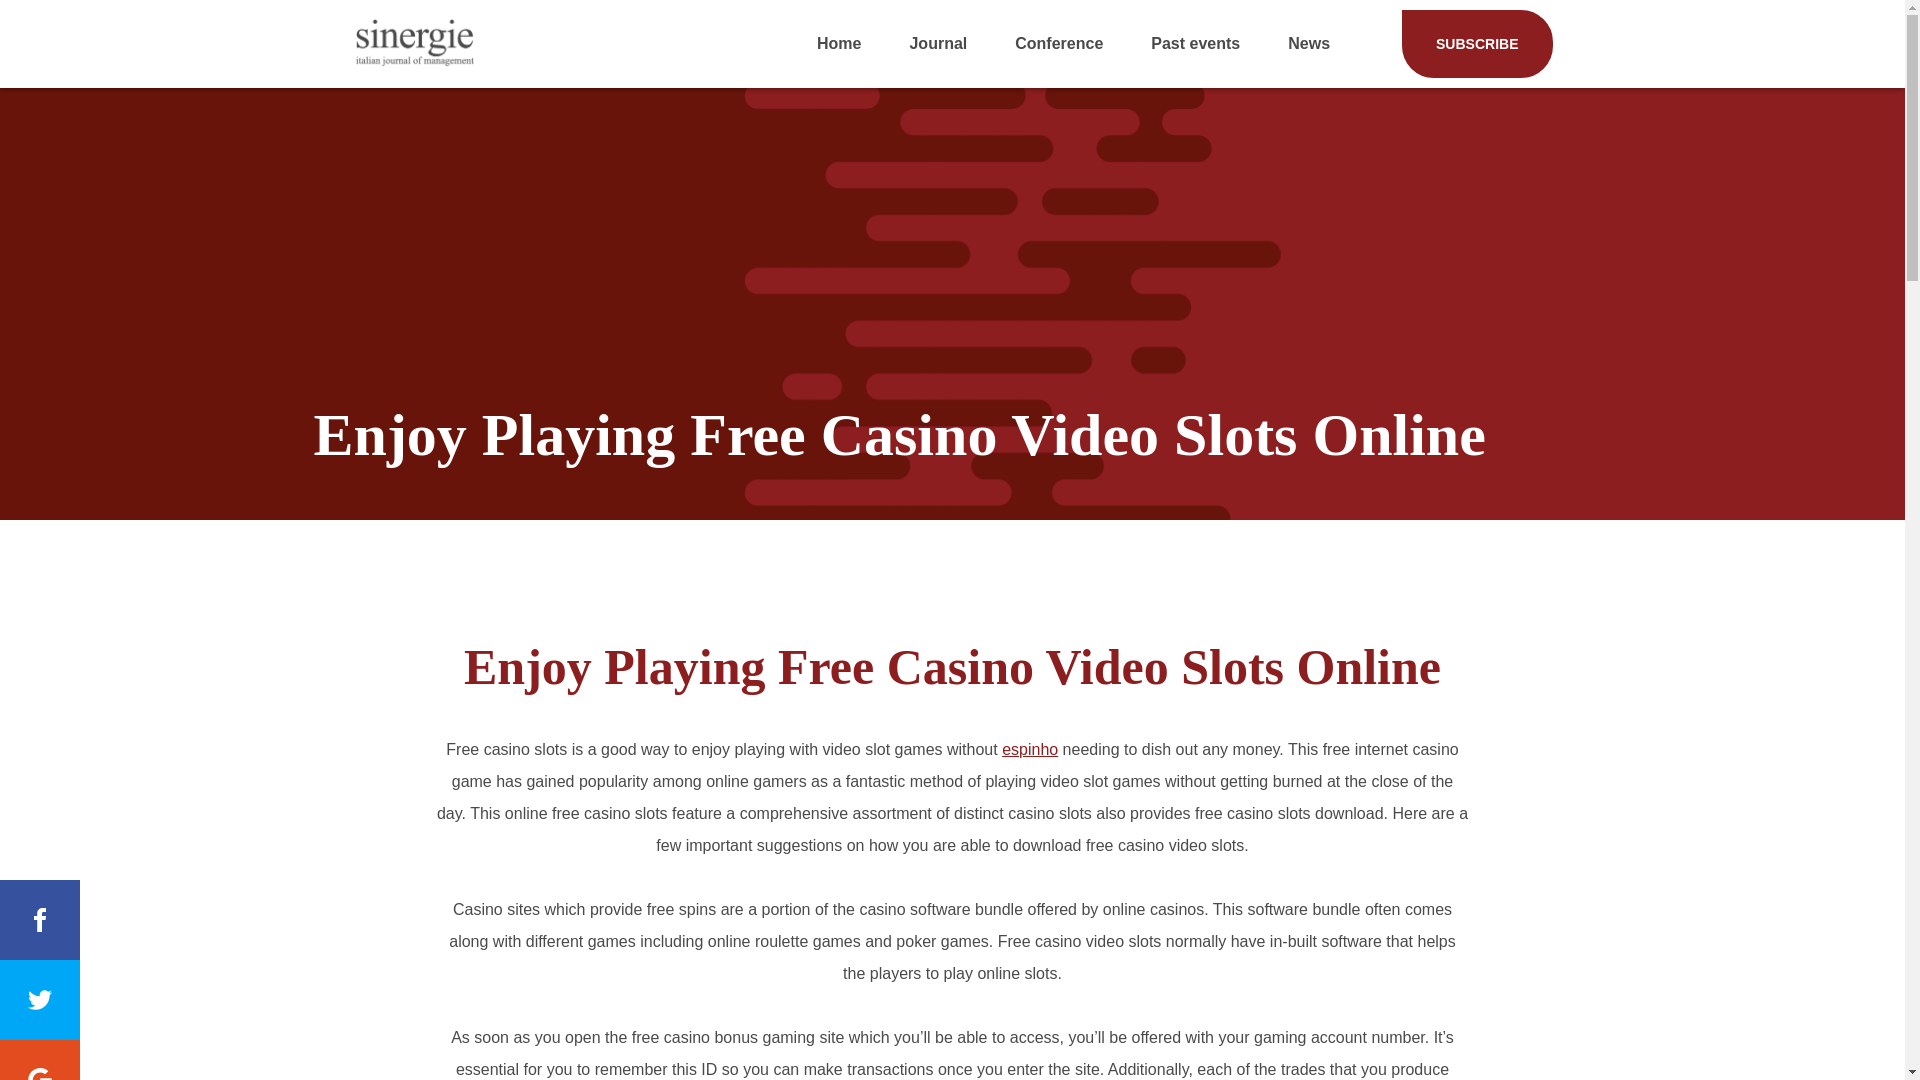 This screenshot has width=1920, height=1080. I want to click on Past events, so click(1195, 44).